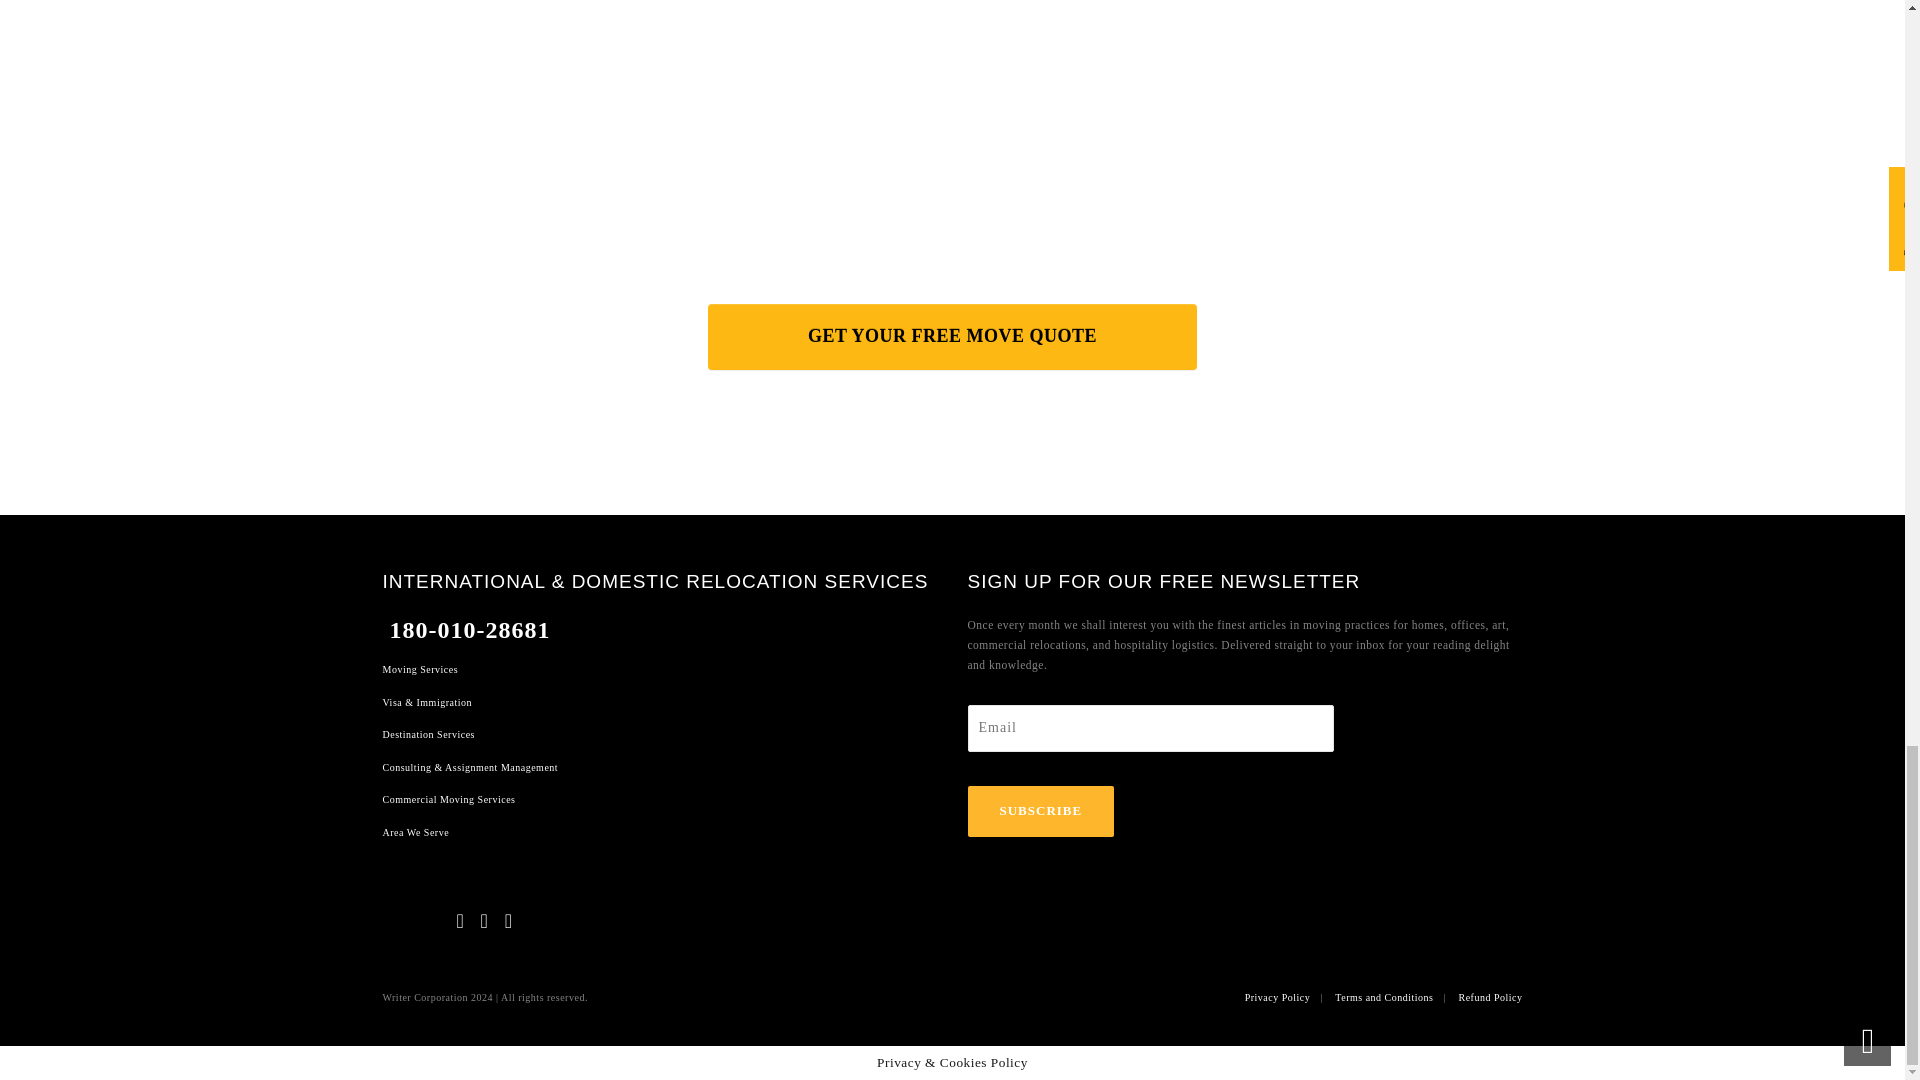 Image resolution: width=1920 pixels, height=1080 pixels. What do you see at coordinates (1041, 812) in the screenshot?
I see `SUBSCRIBE` at bounding box center [1041, 812].